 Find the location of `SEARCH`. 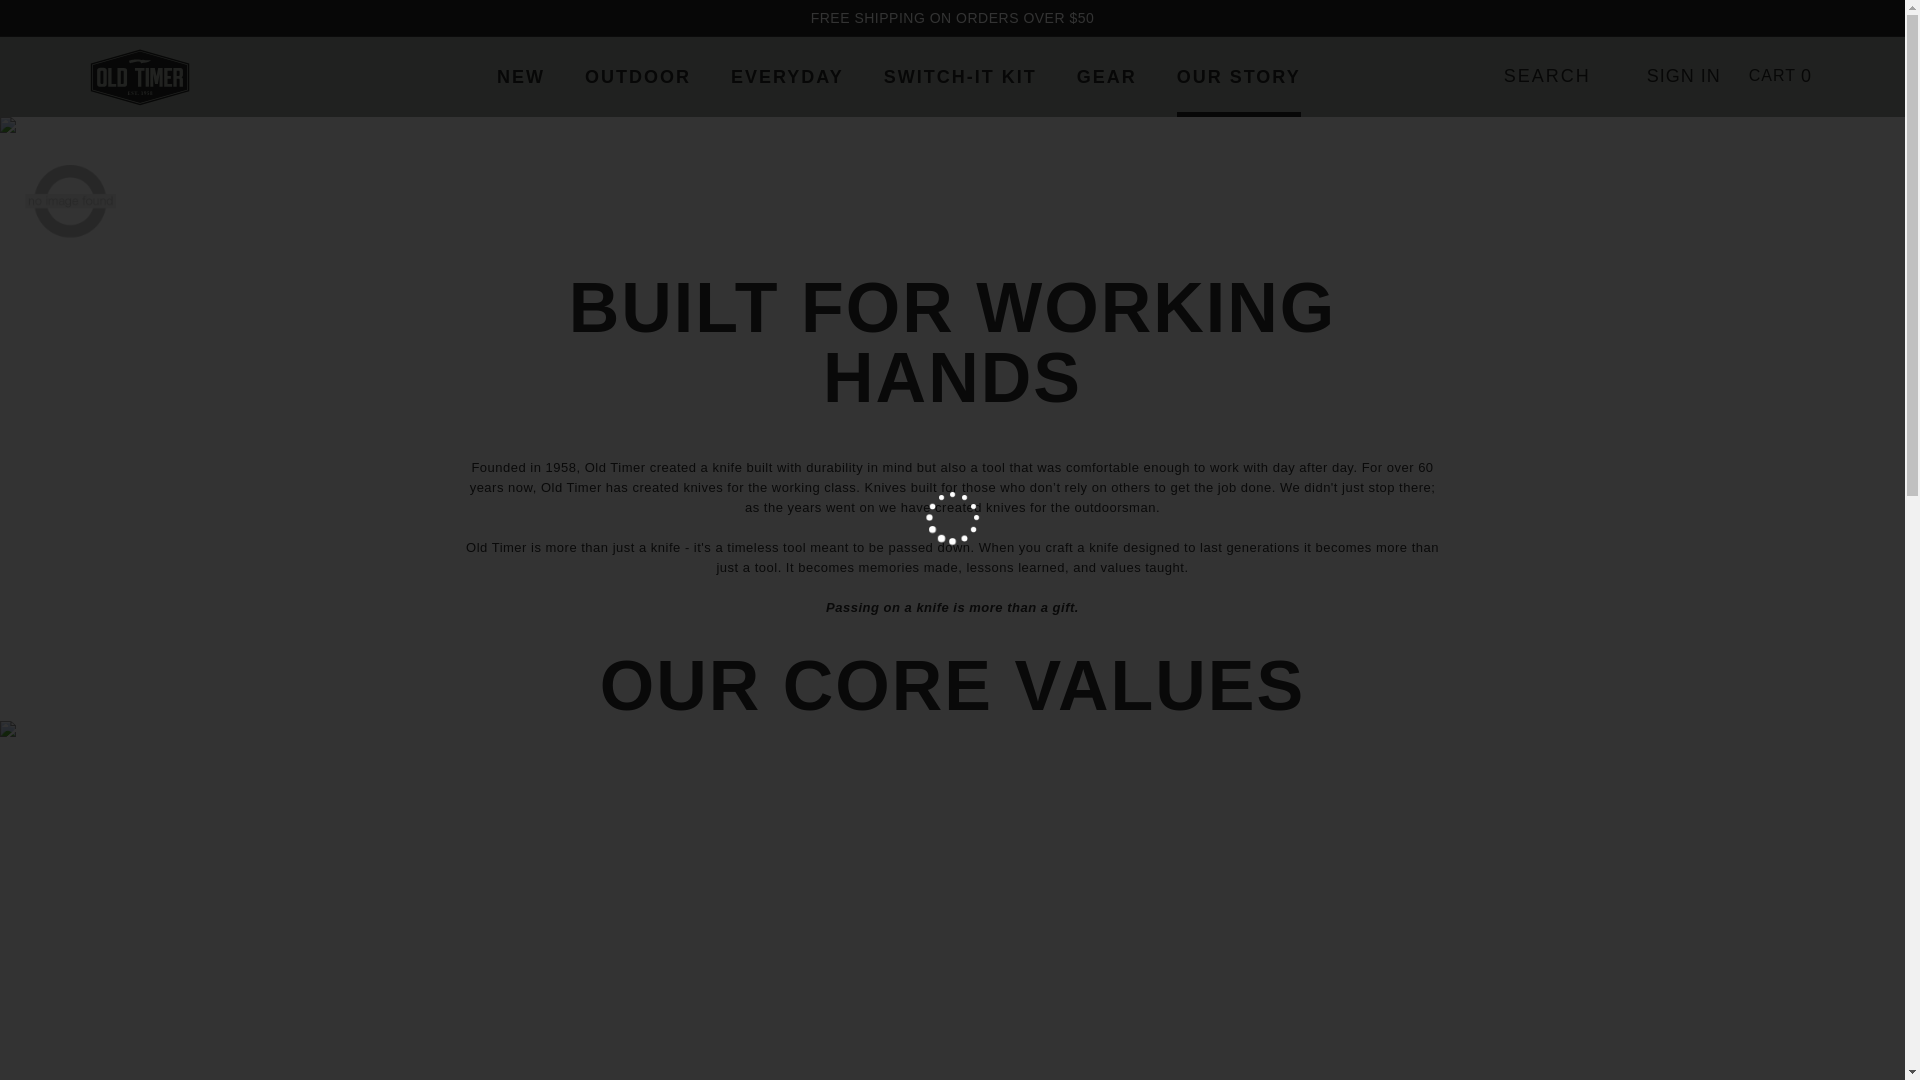

SEARCH is located at coordinates (1556, 76).